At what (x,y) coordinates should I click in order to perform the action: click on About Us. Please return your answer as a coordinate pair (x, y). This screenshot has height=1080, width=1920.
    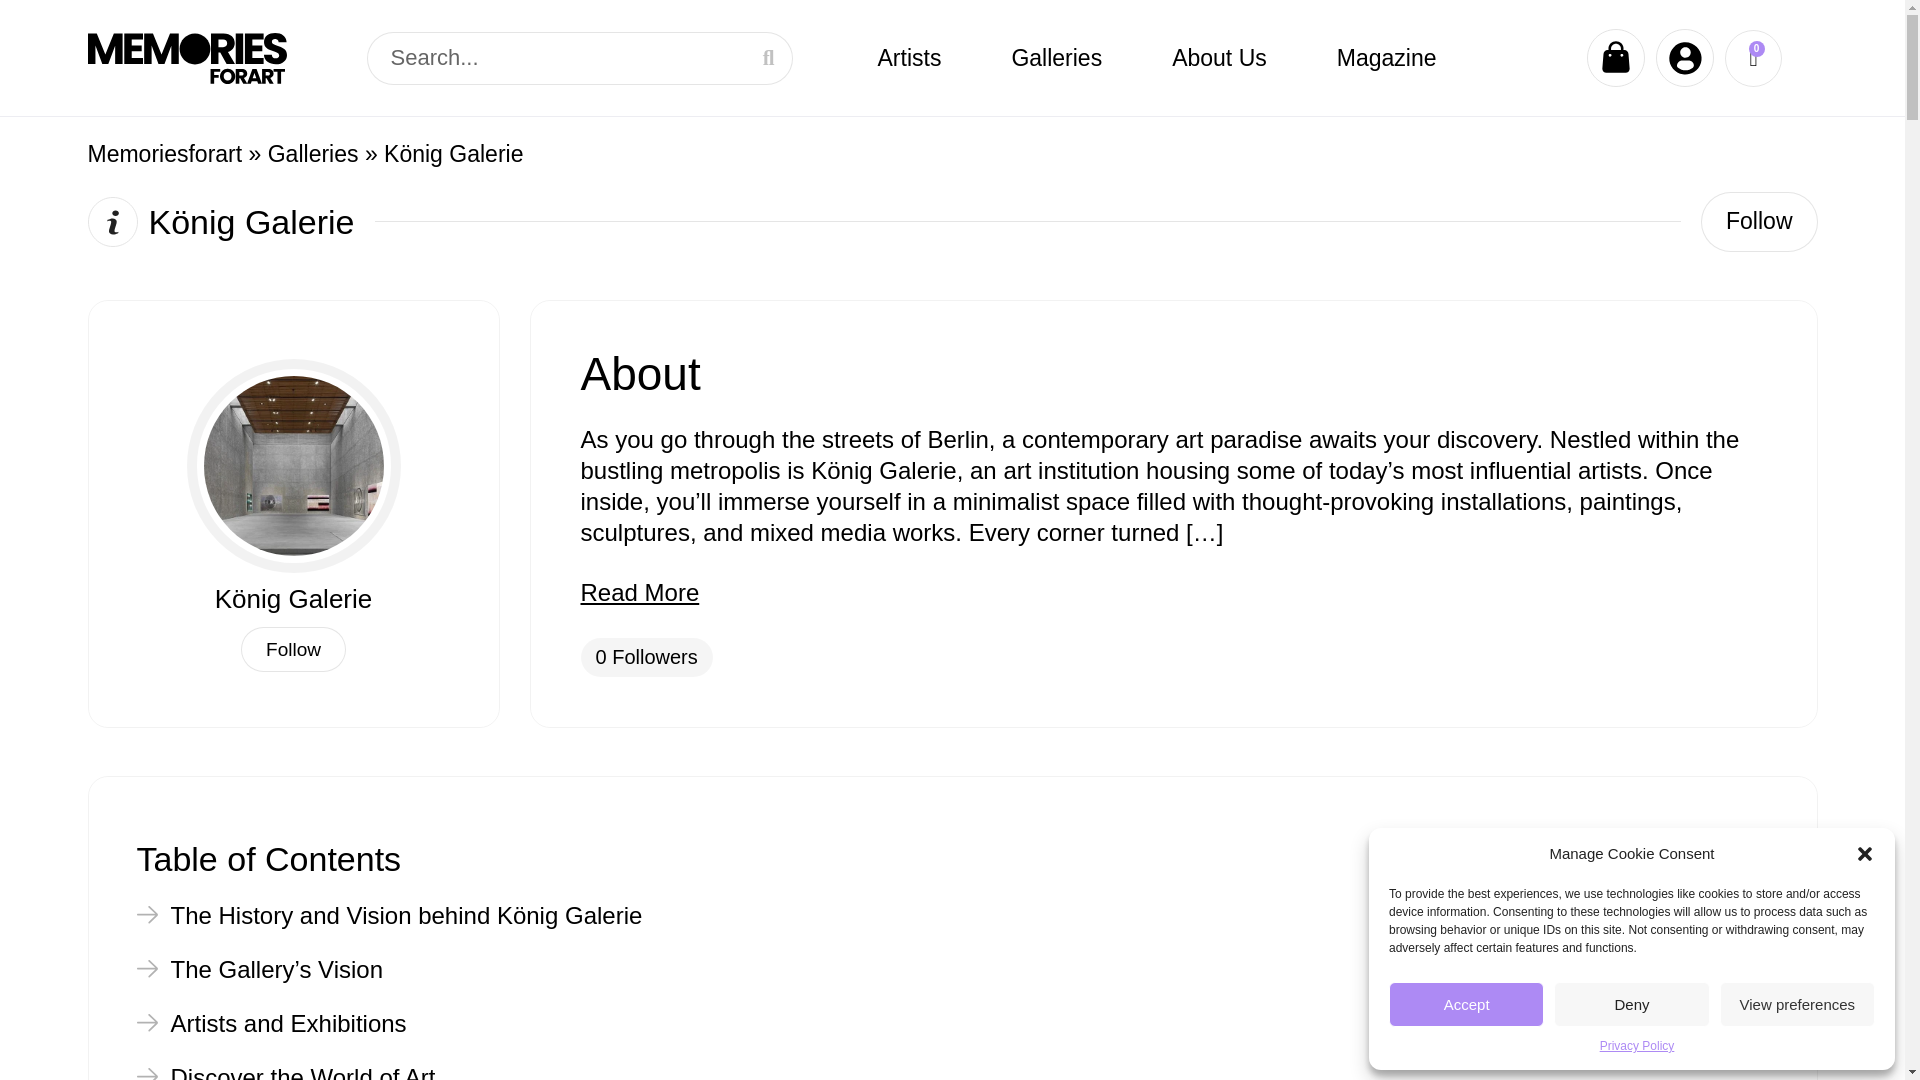
    Looking at the image, I should click on (1219, 58).